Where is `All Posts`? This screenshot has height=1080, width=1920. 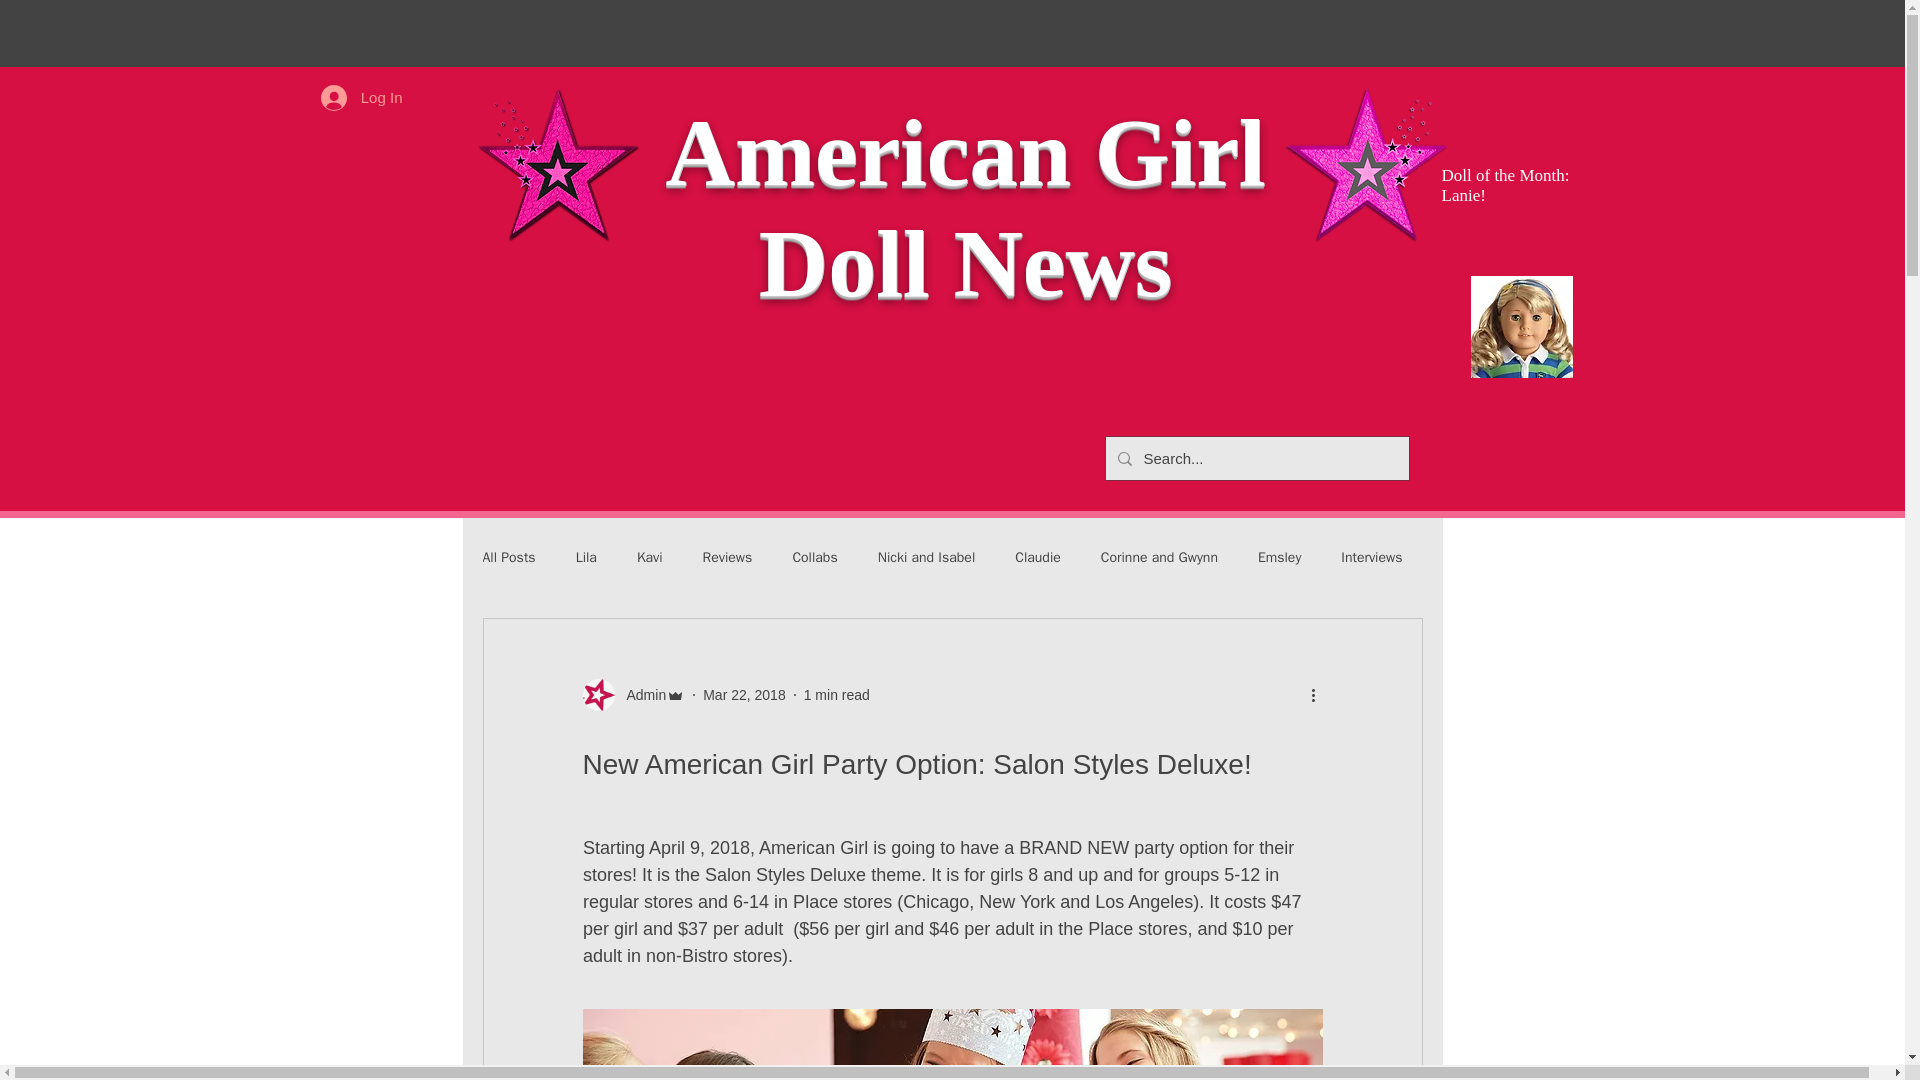
All Posts is located at coordinates (508, 558).